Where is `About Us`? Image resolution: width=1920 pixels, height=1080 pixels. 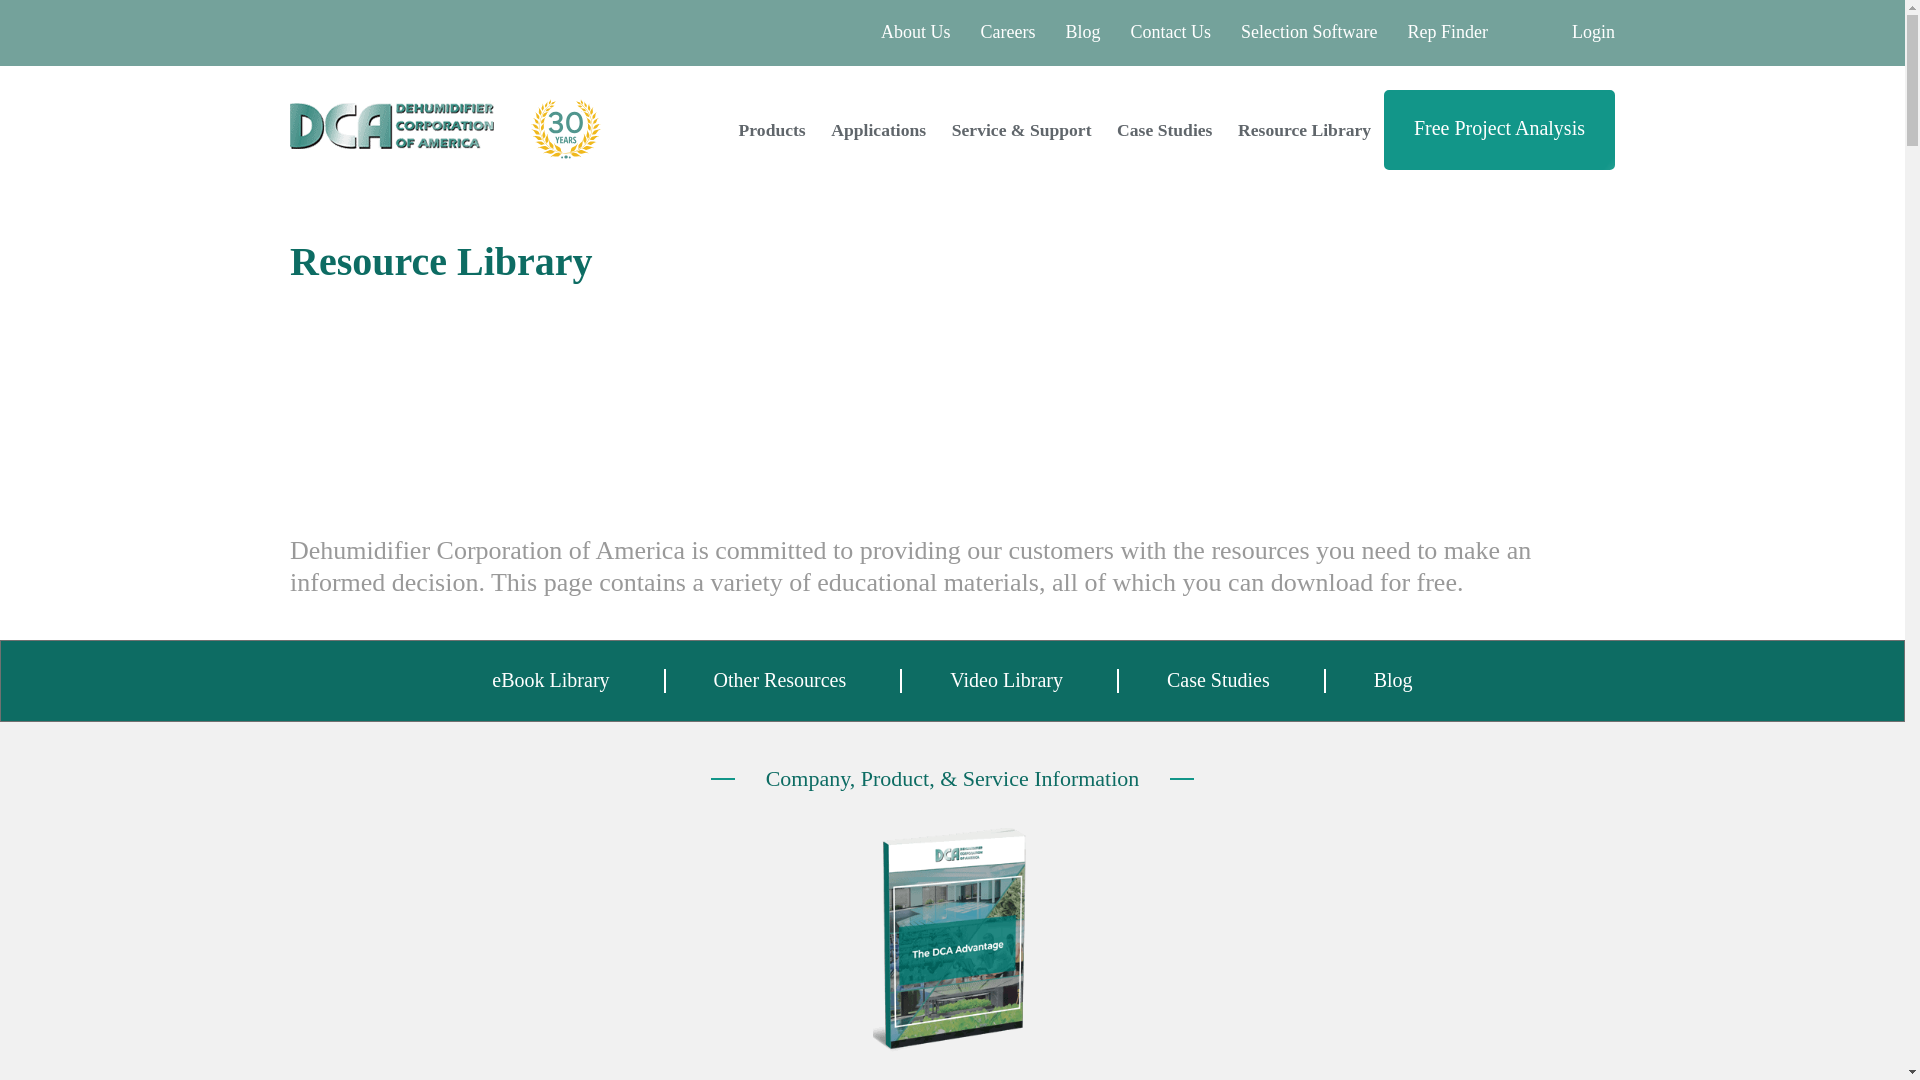 About Us is located at coordinates (916, 32).